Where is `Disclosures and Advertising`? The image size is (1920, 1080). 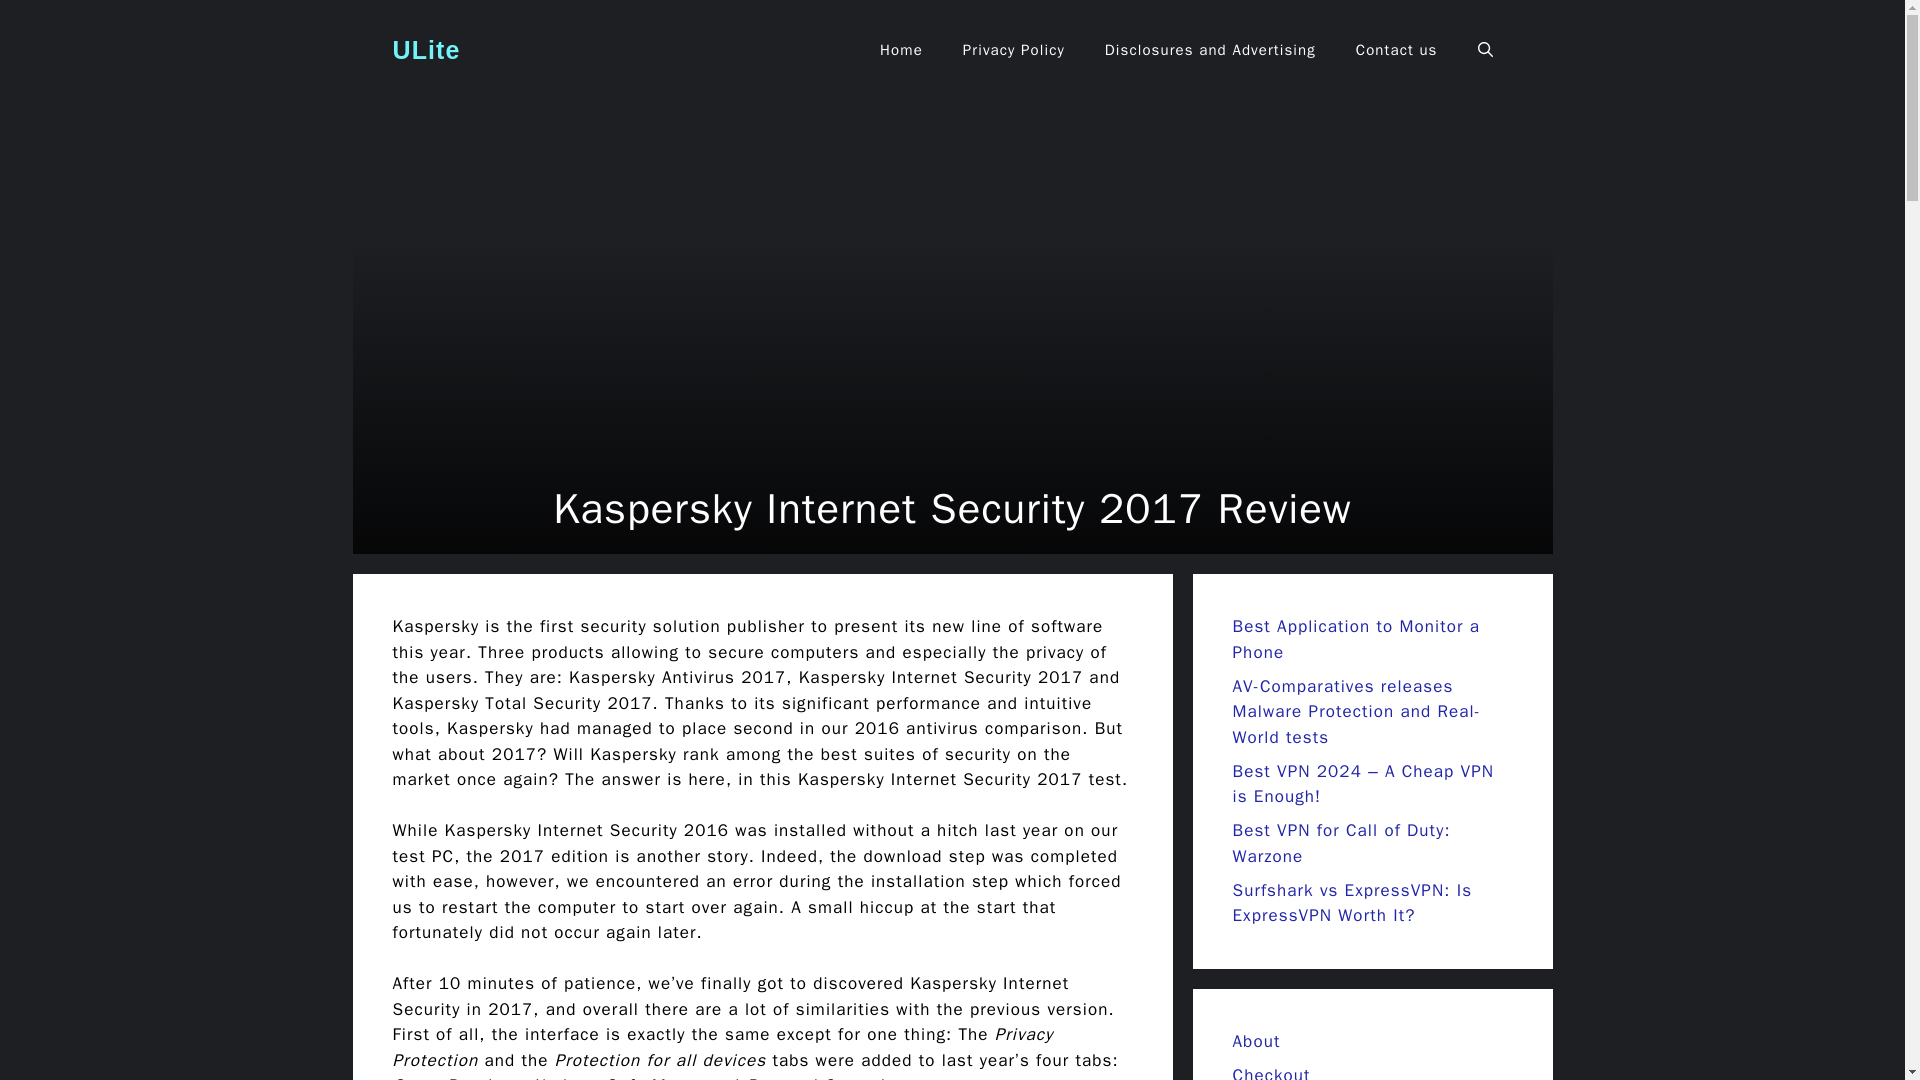
Disclosures and Advertising is located at coordinates (1210, 50).